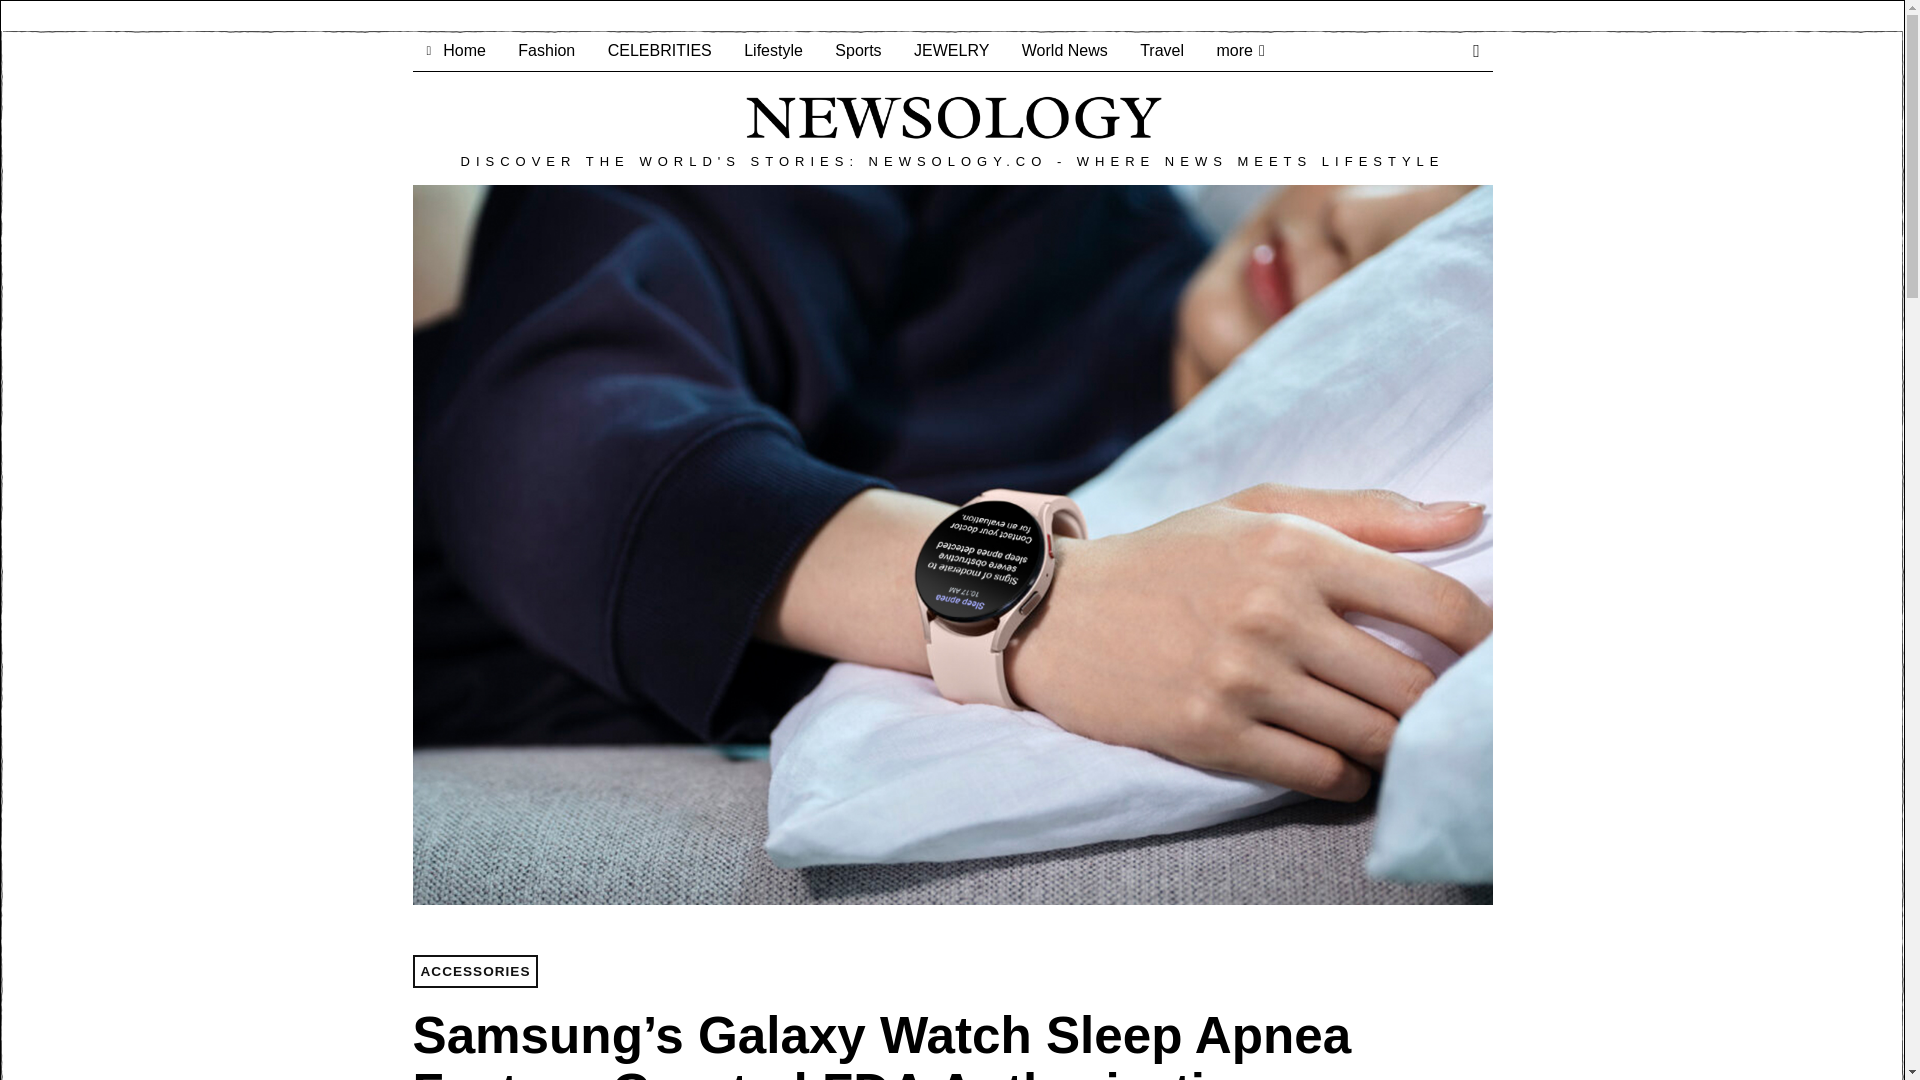  What do you see at coordinates (1162, 51) in the screenshot?
I see `Travel` at bounding box center [1162, 51].